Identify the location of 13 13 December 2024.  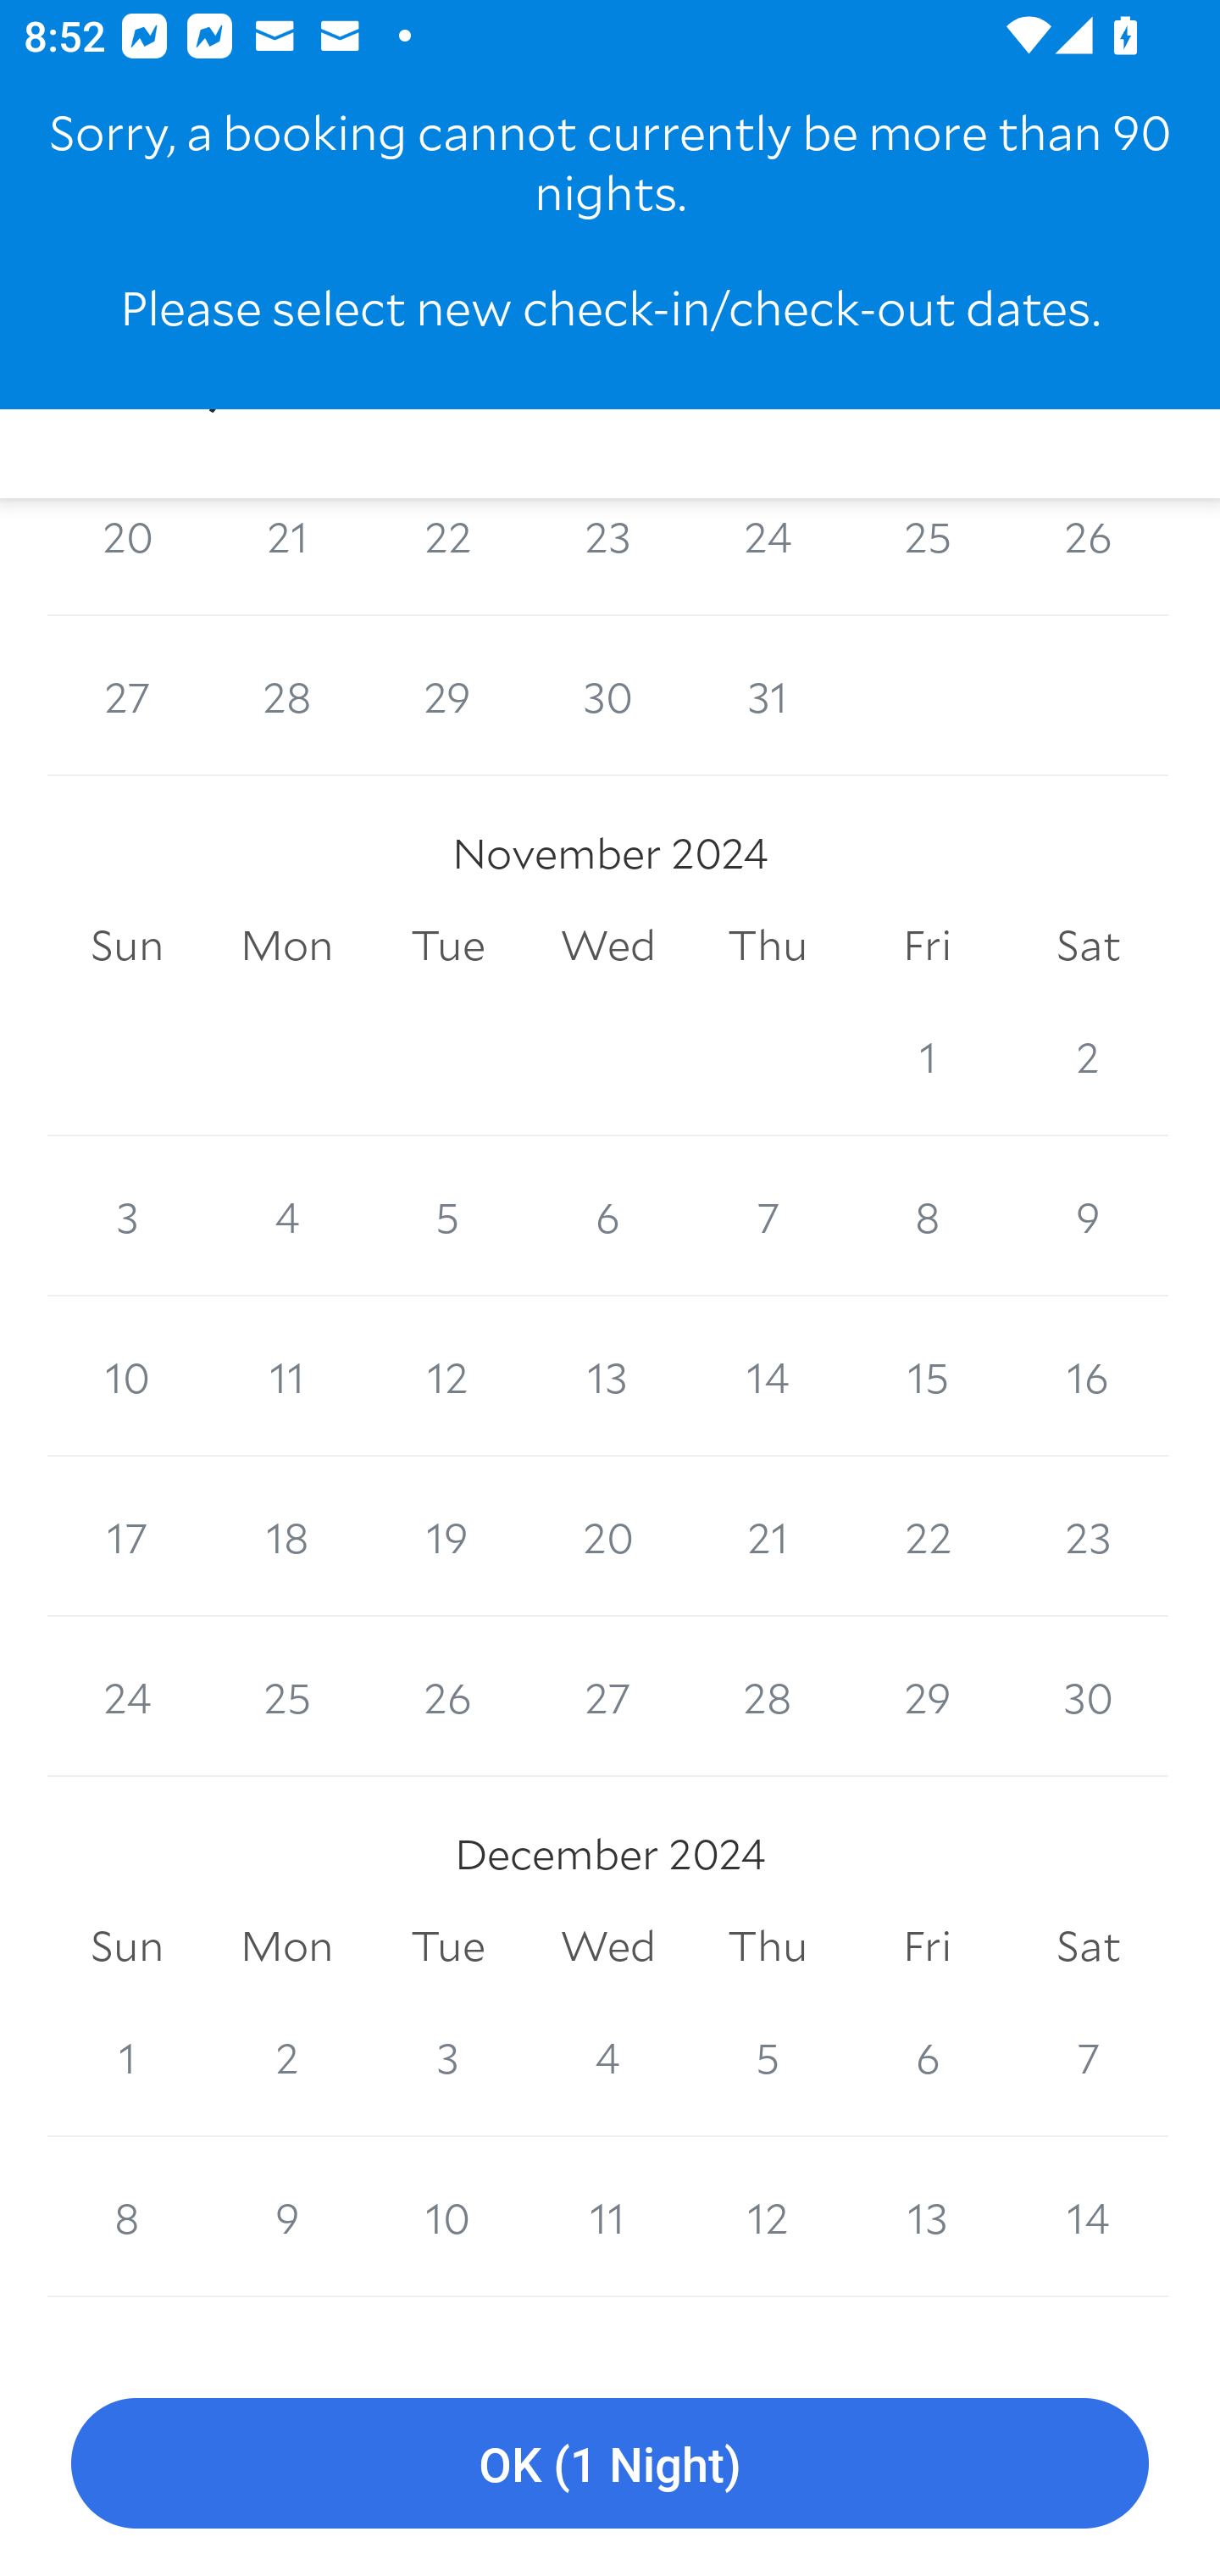
(927, 2218).